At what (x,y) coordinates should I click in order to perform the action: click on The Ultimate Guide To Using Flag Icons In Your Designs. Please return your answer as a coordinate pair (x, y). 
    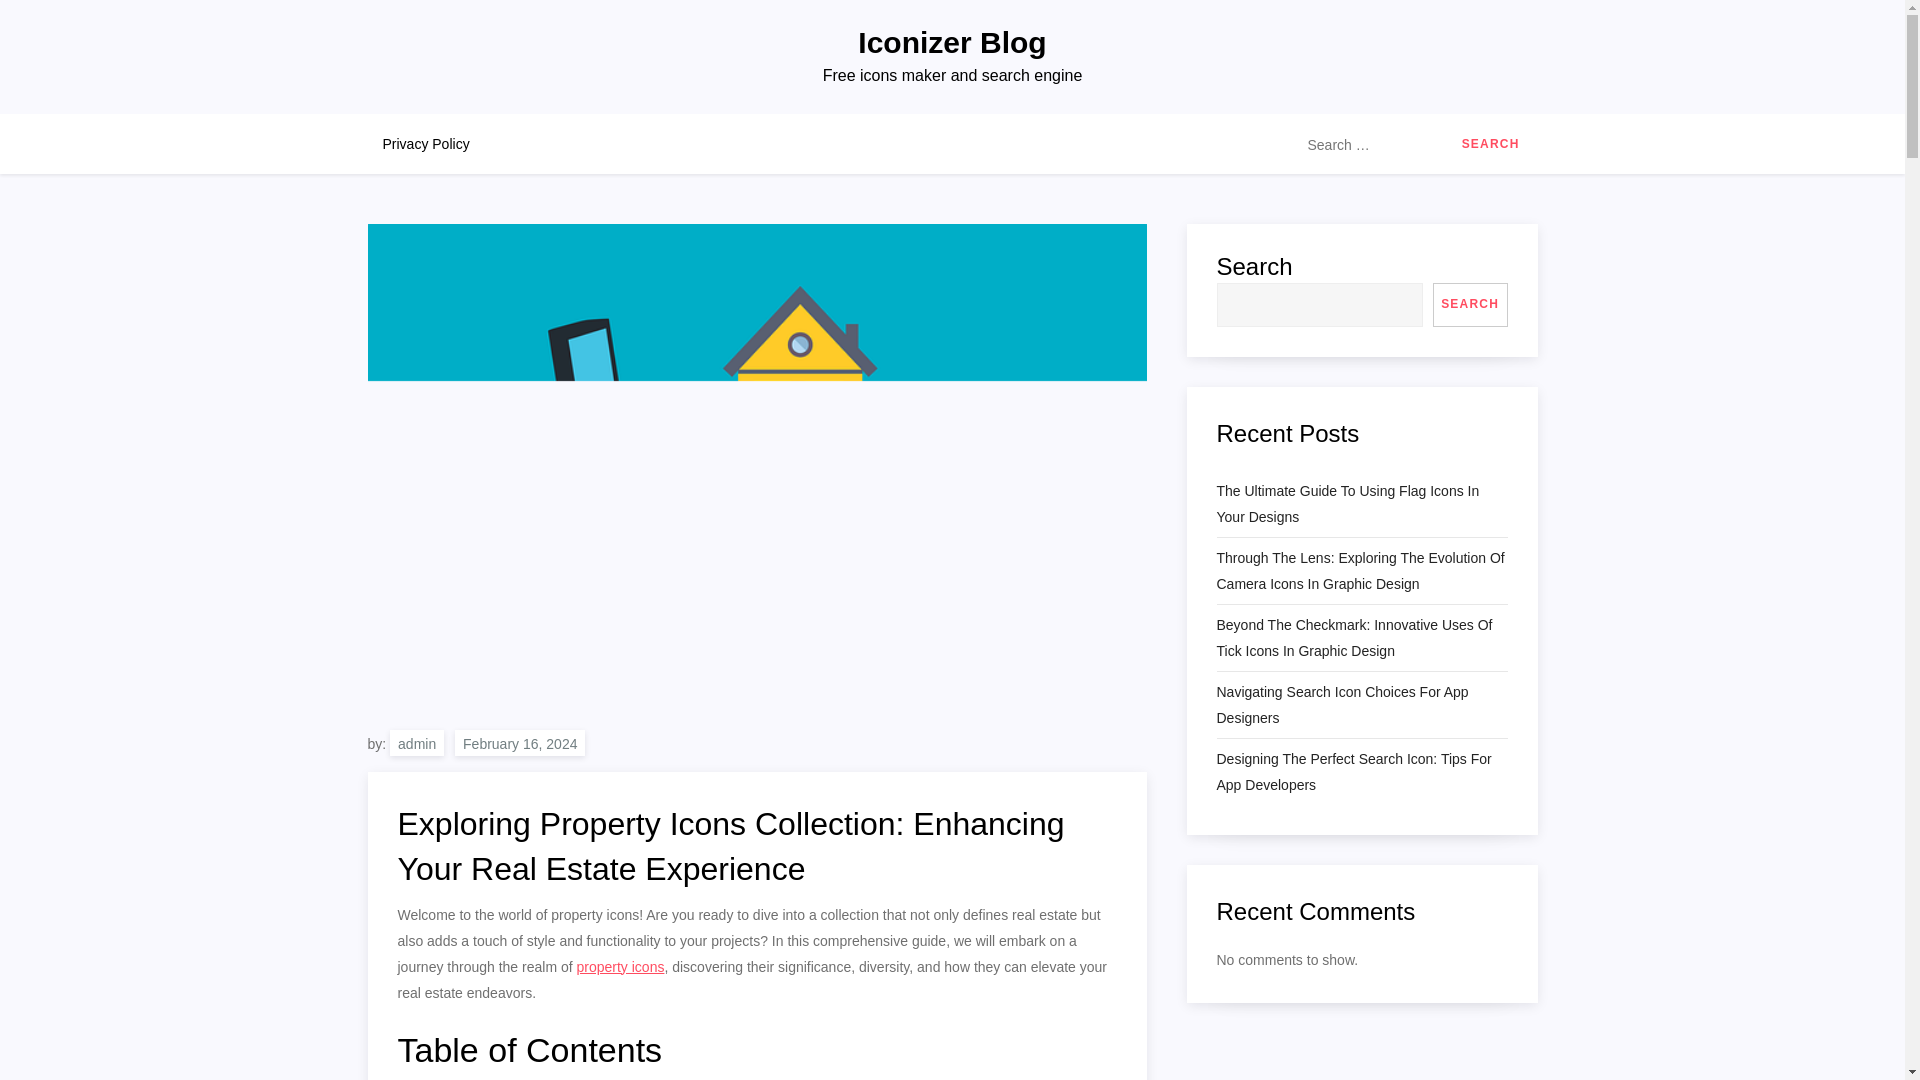
    Looking at the image, I should click on (1361, 504).